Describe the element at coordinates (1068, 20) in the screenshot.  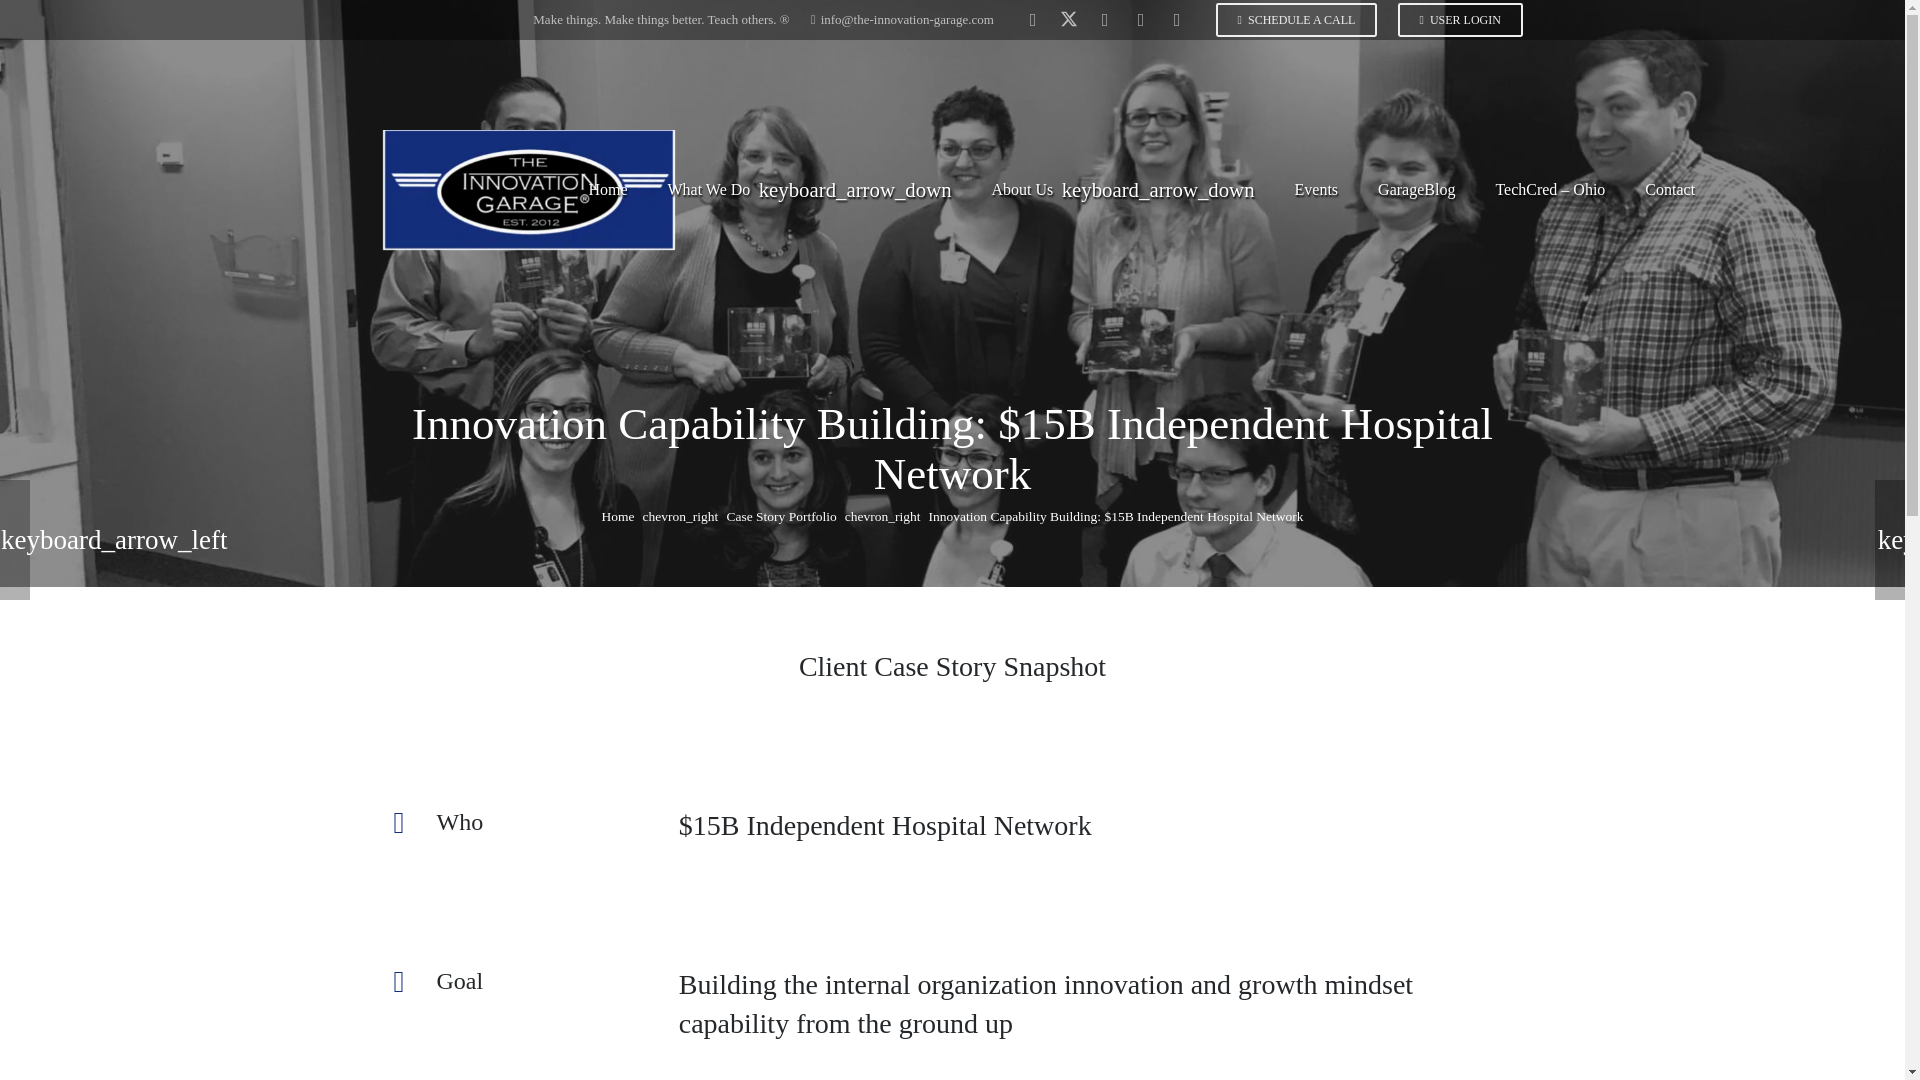
I see `Twitter` at that location.